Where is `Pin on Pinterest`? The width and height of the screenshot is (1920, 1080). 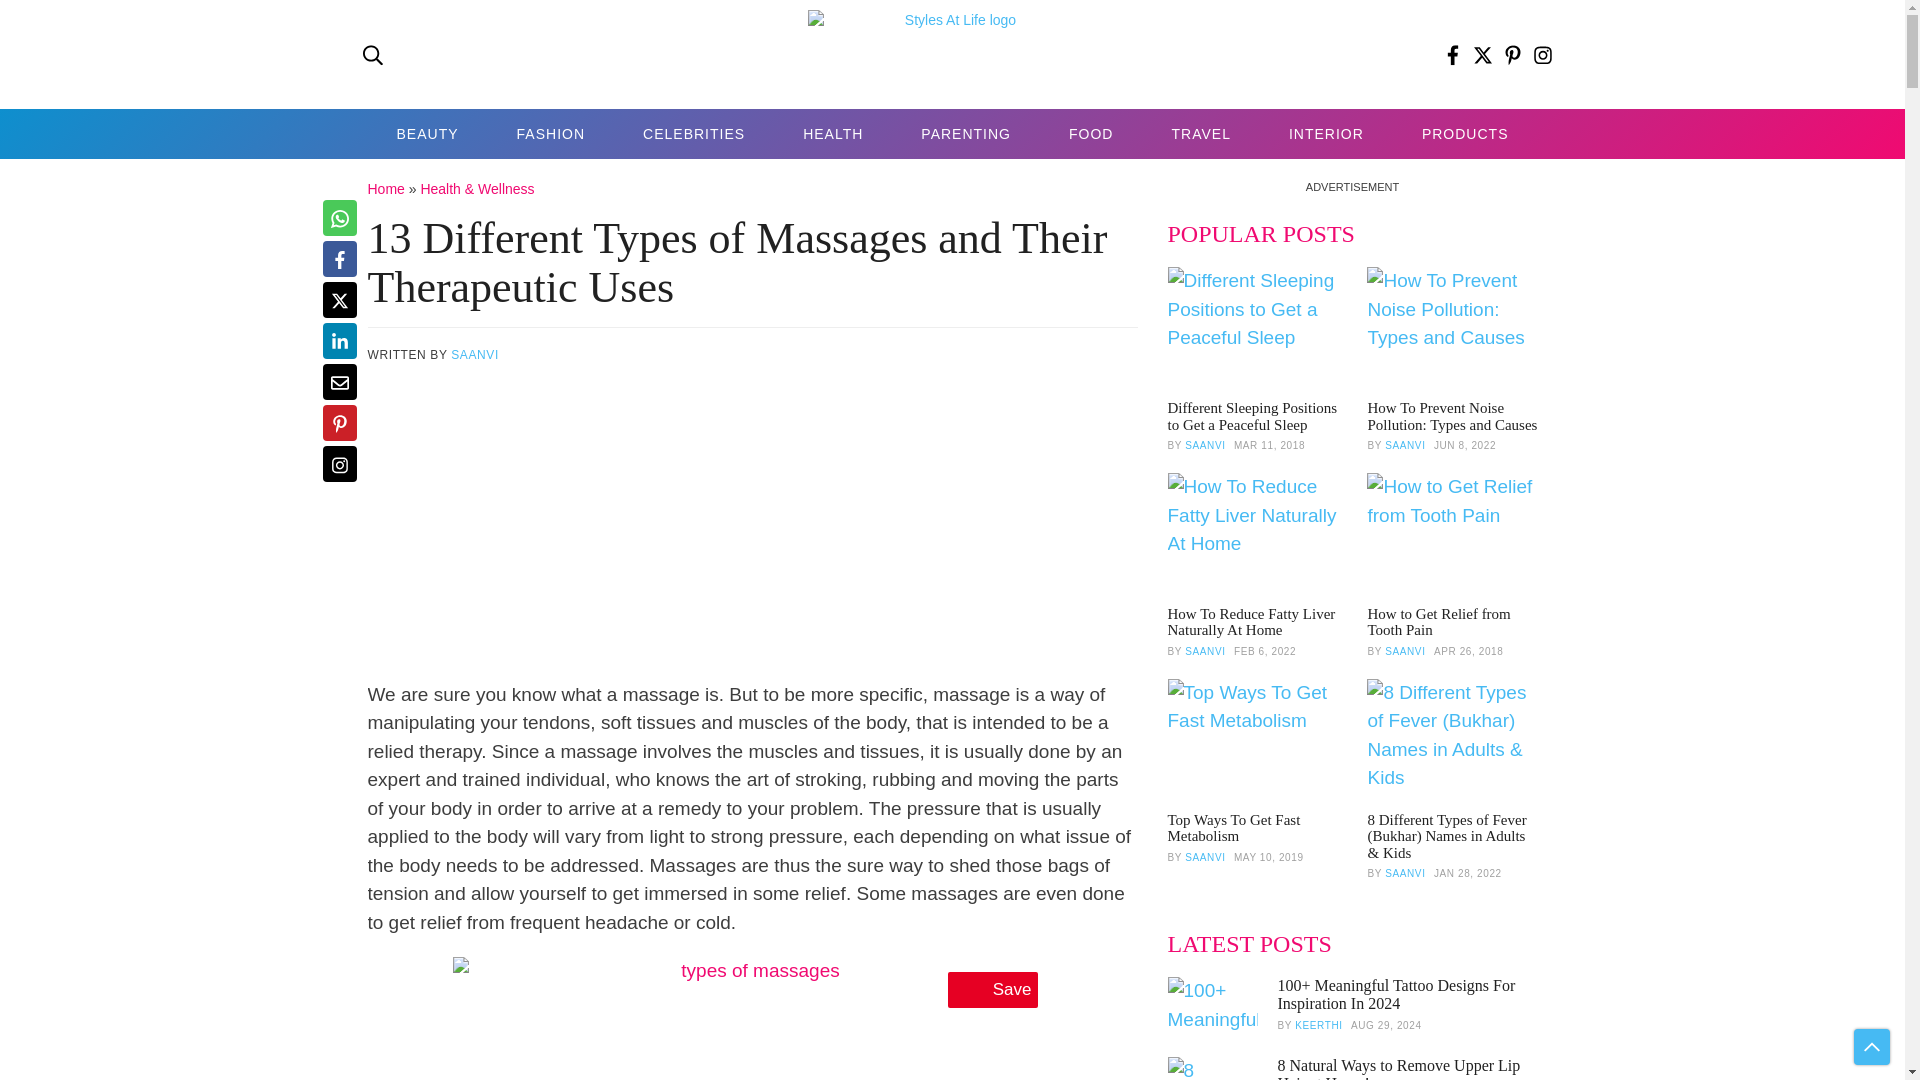 Pin on Pinterest is located at coordinates (338, 422).